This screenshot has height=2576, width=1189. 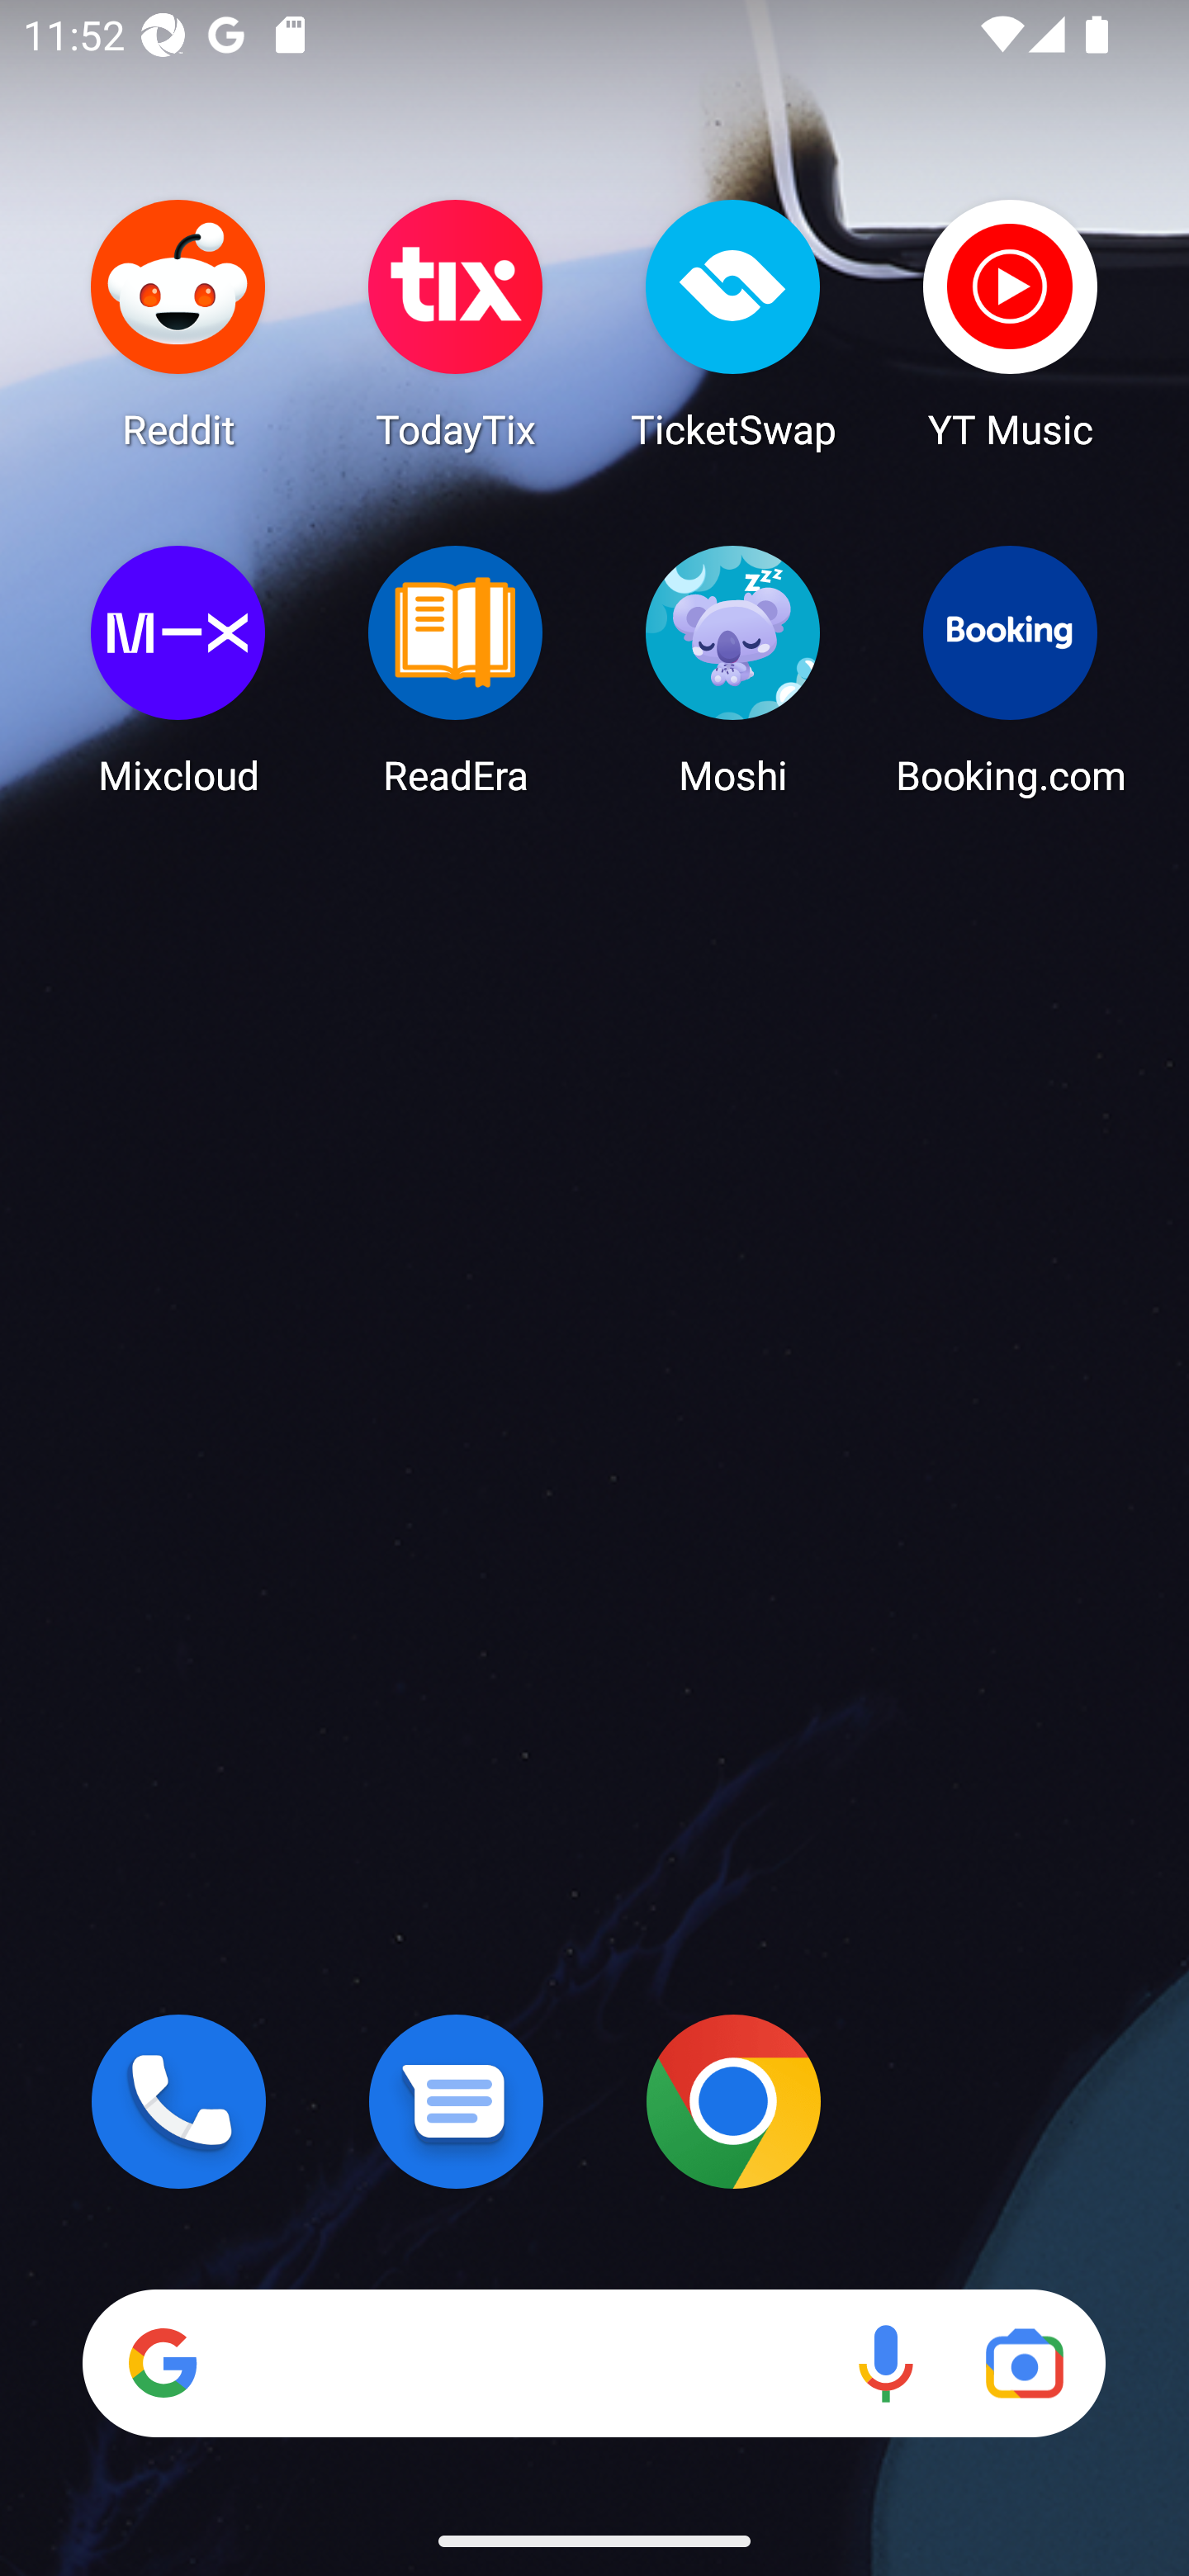 What do you see at coordinates (178, 2101) in the screenshot?
I see `Phone` at bounding box center [178, 2101].